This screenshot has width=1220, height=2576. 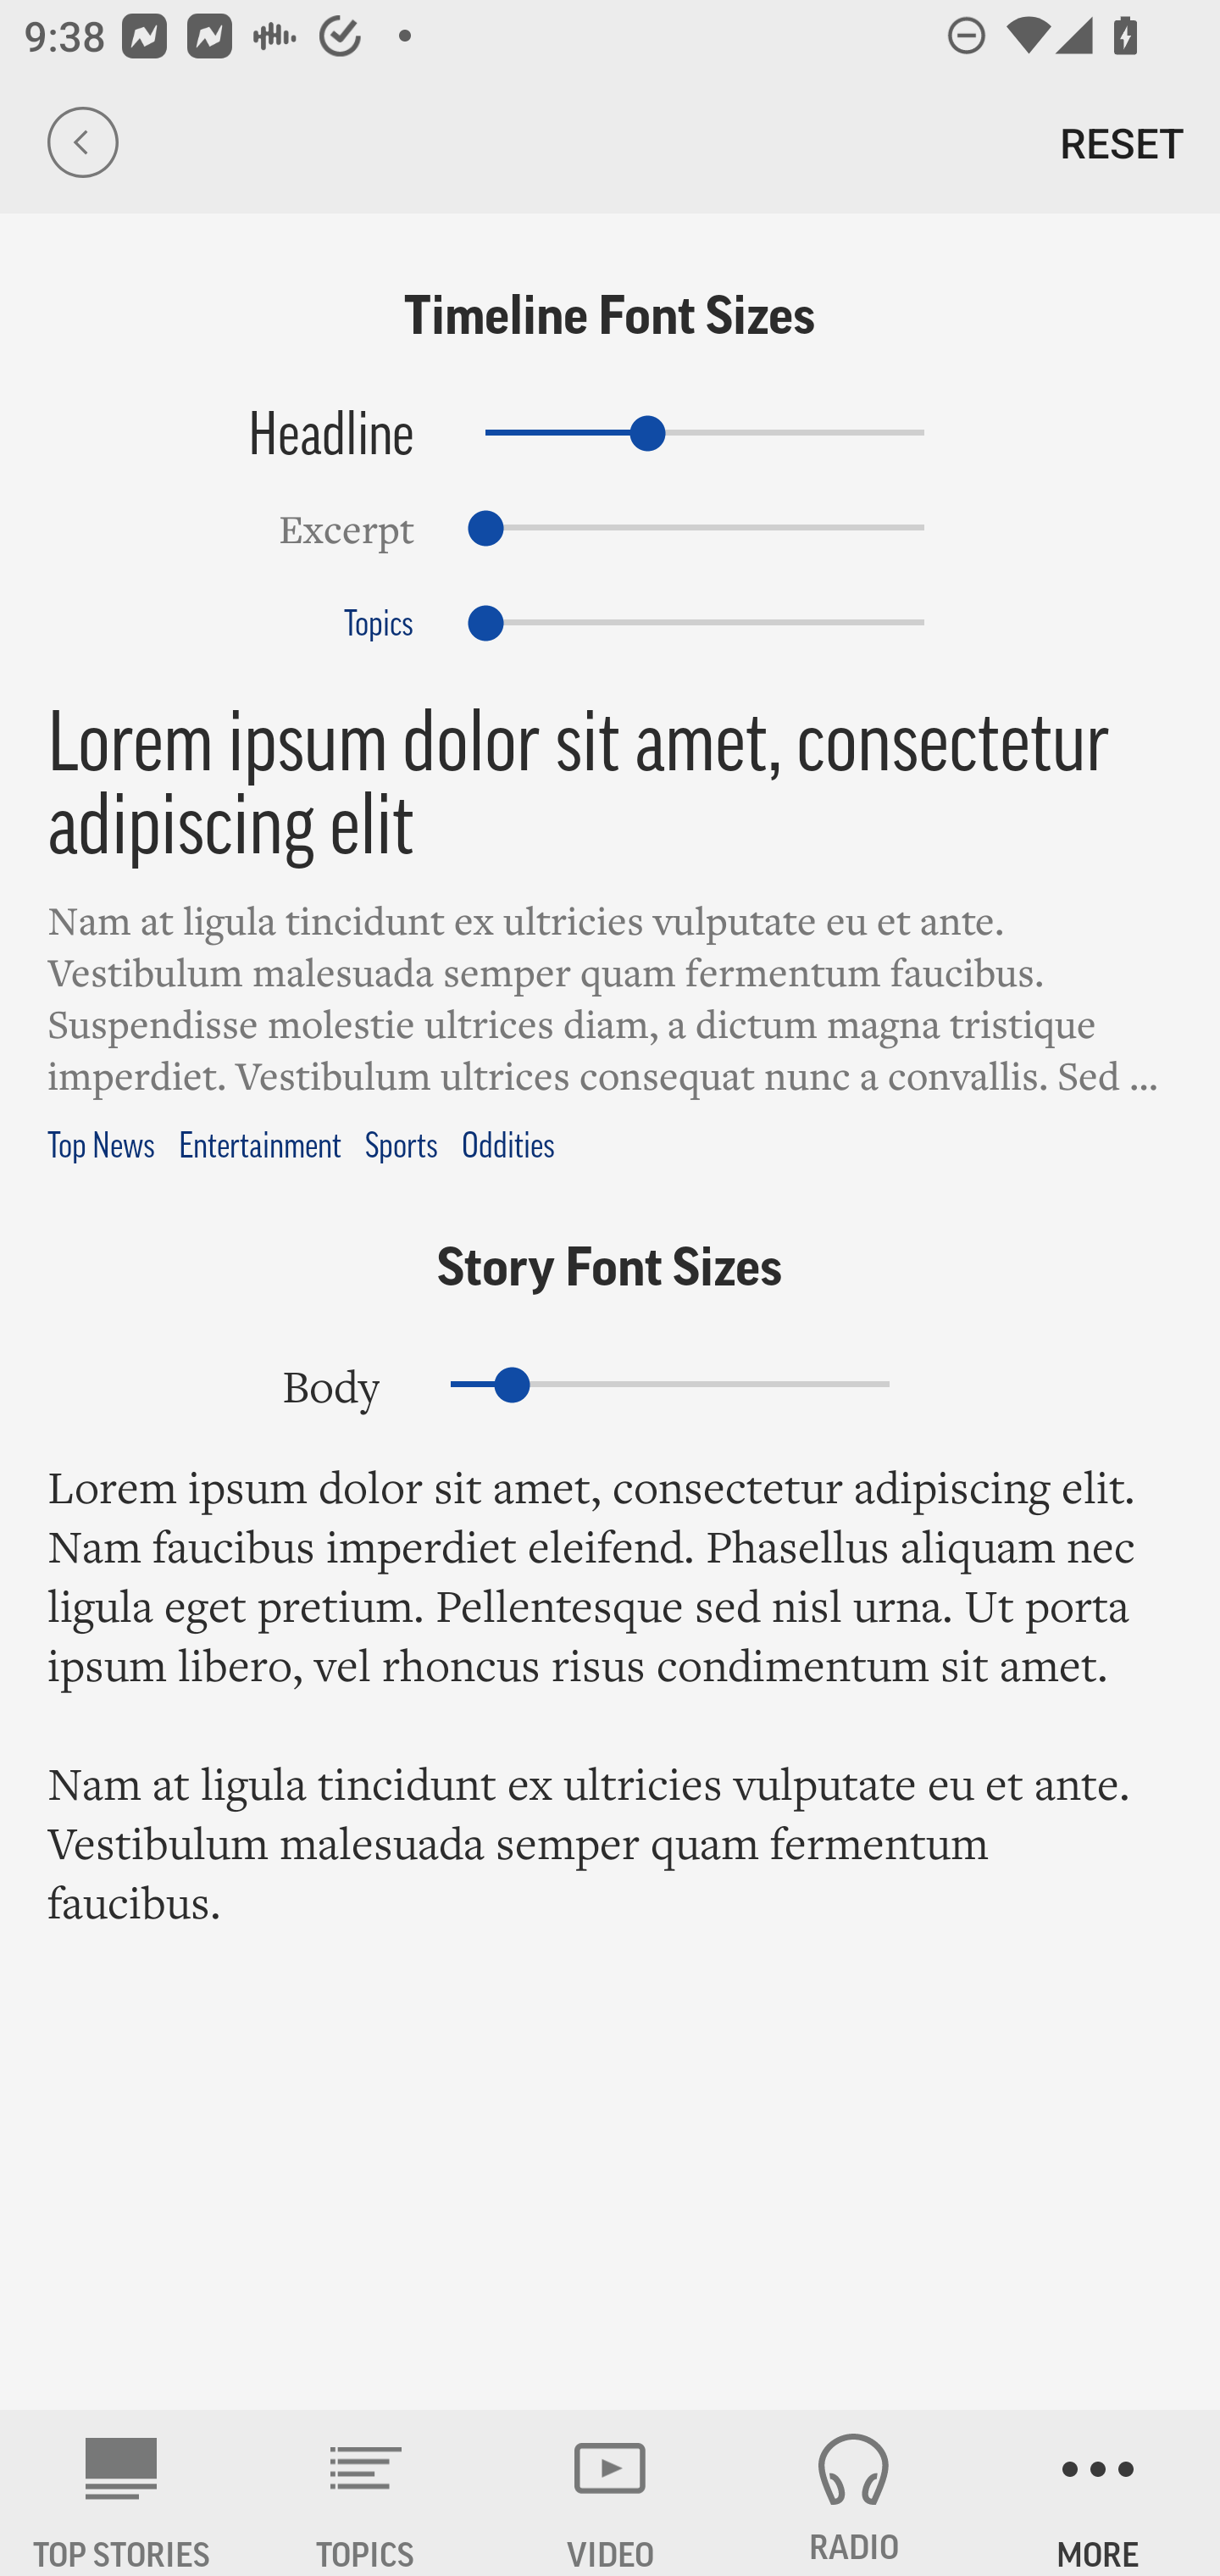 I want to click on MORE, so click(x=1098, y=2493).